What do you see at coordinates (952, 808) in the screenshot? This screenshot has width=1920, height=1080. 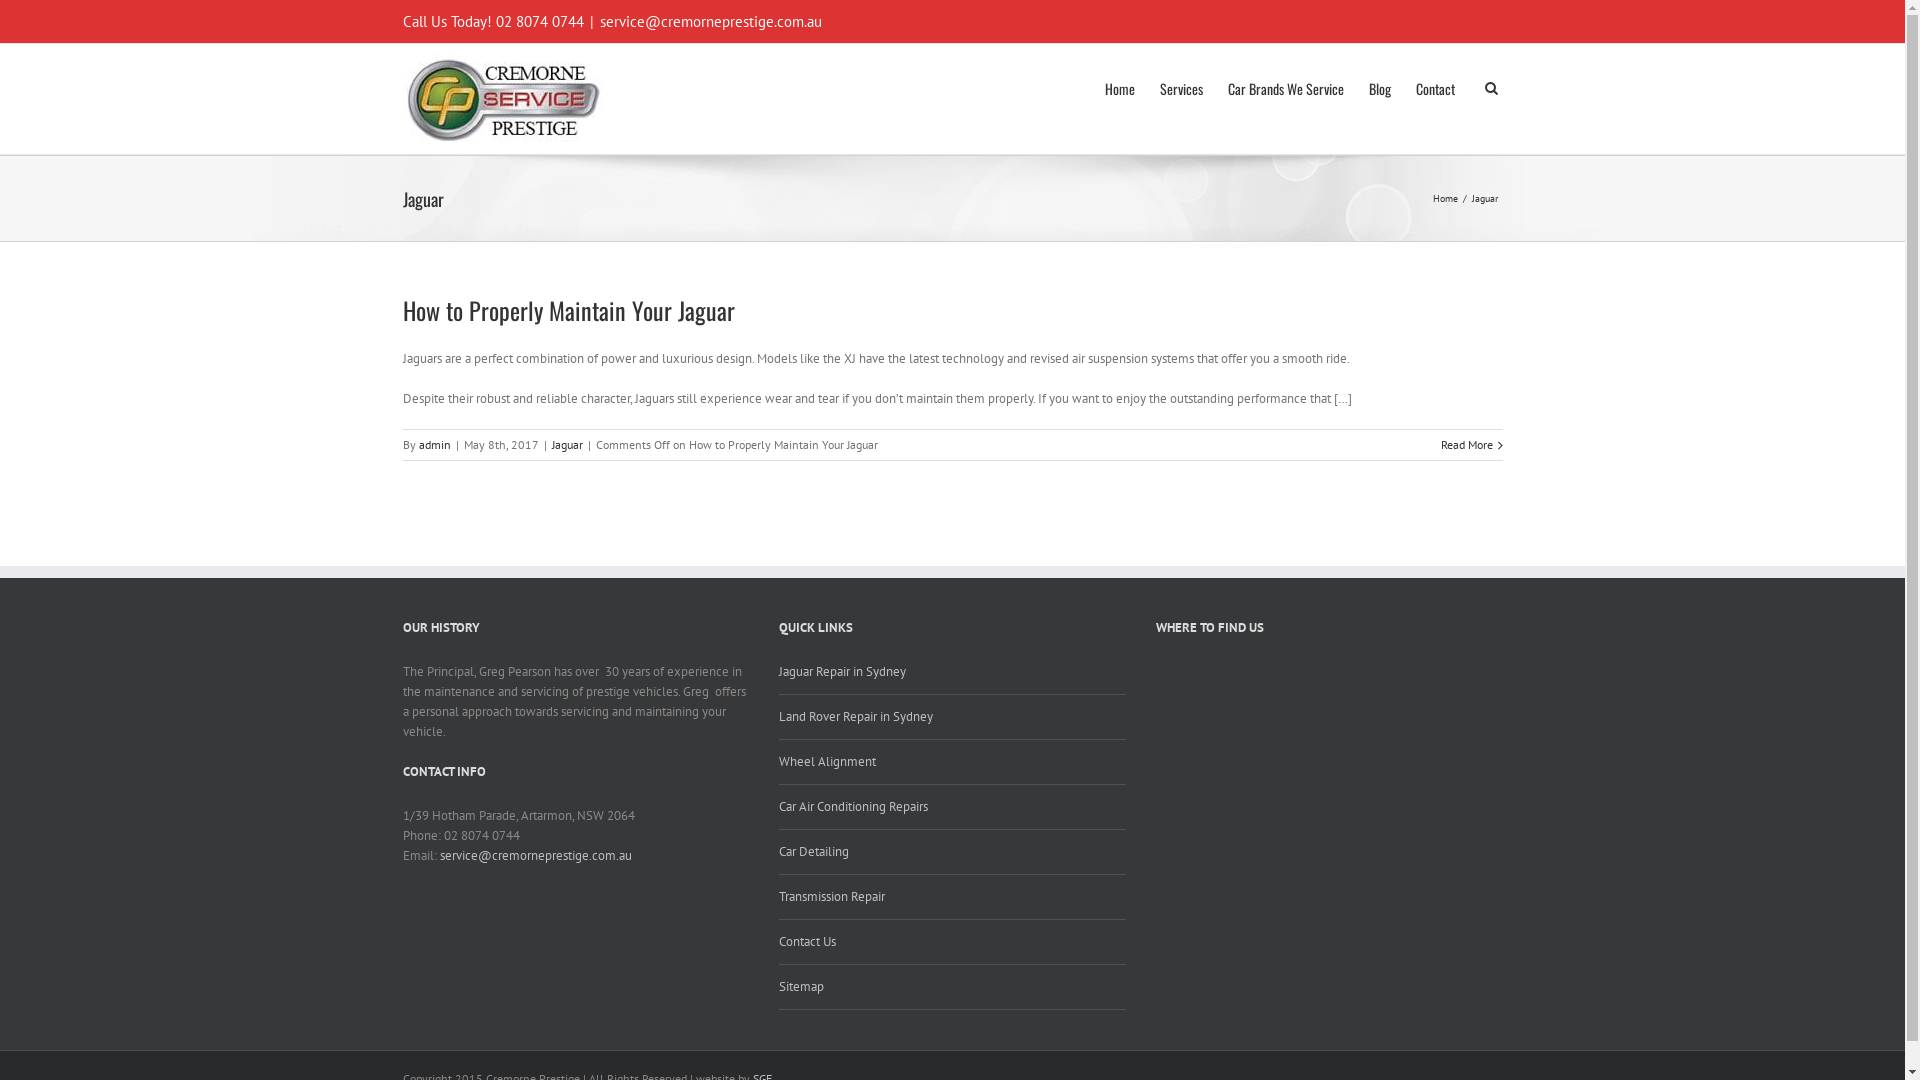 I see `Car Air Conditioning Repairs` at bounding box center [952, 808].